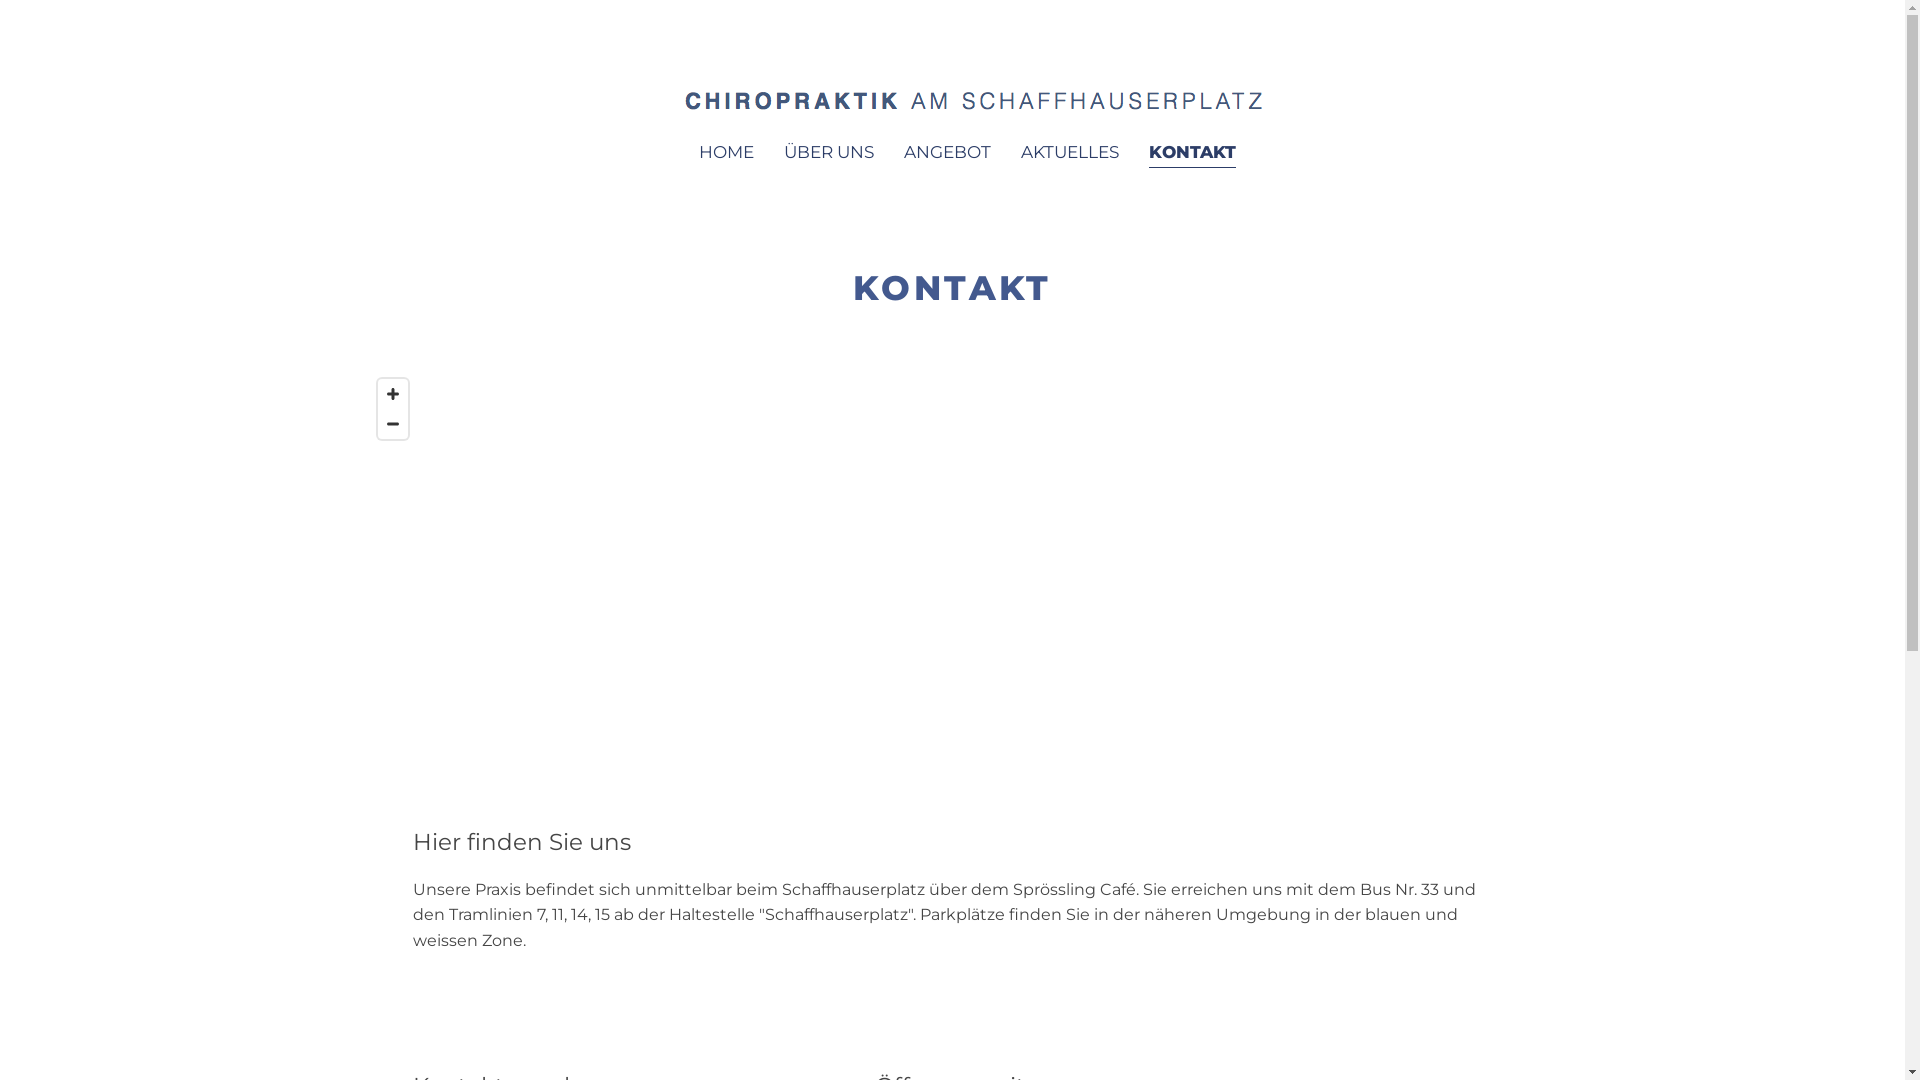 This screenshot has height=1080, width=1920. Describe the element at coordinates (1070, 153) in the screenshot. I see `AKTUELLES` at that location.